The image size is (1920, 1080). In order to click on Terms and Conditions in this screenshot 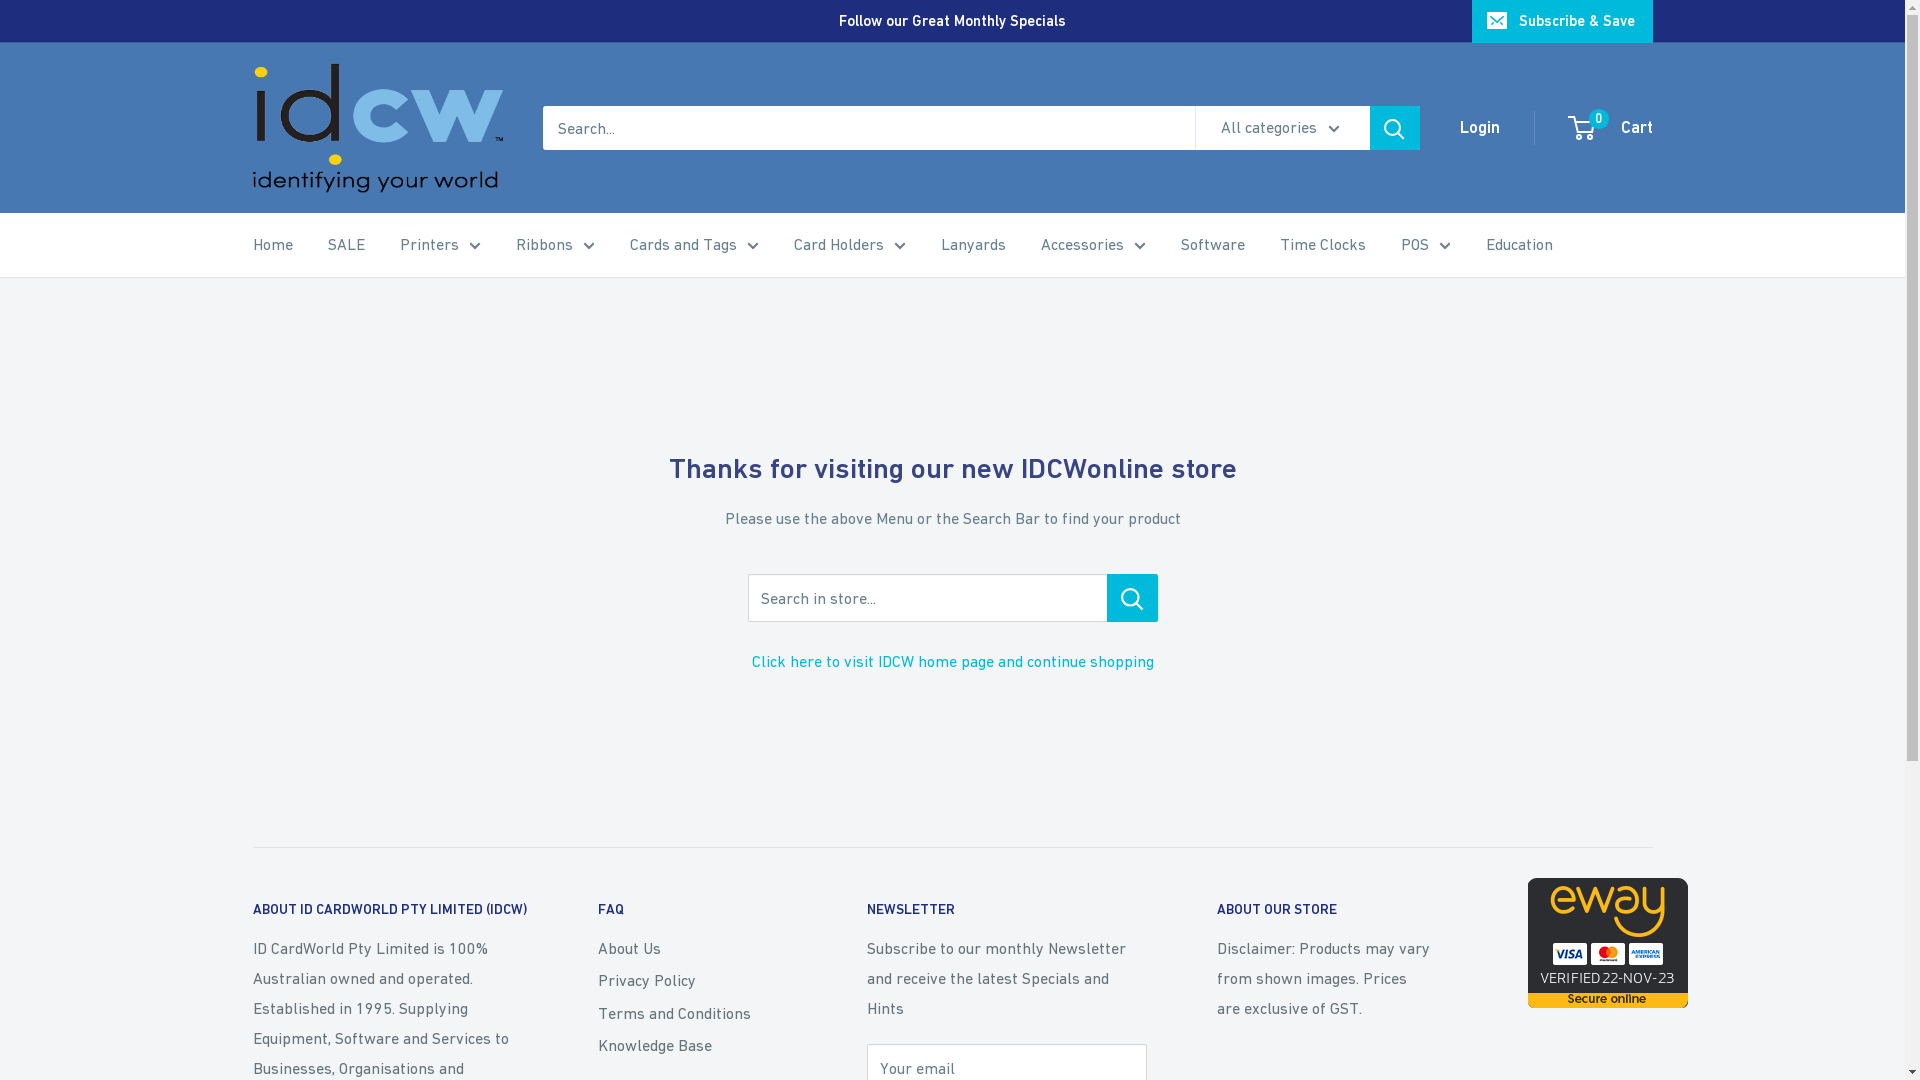, I will do `click(698, 1013)`.